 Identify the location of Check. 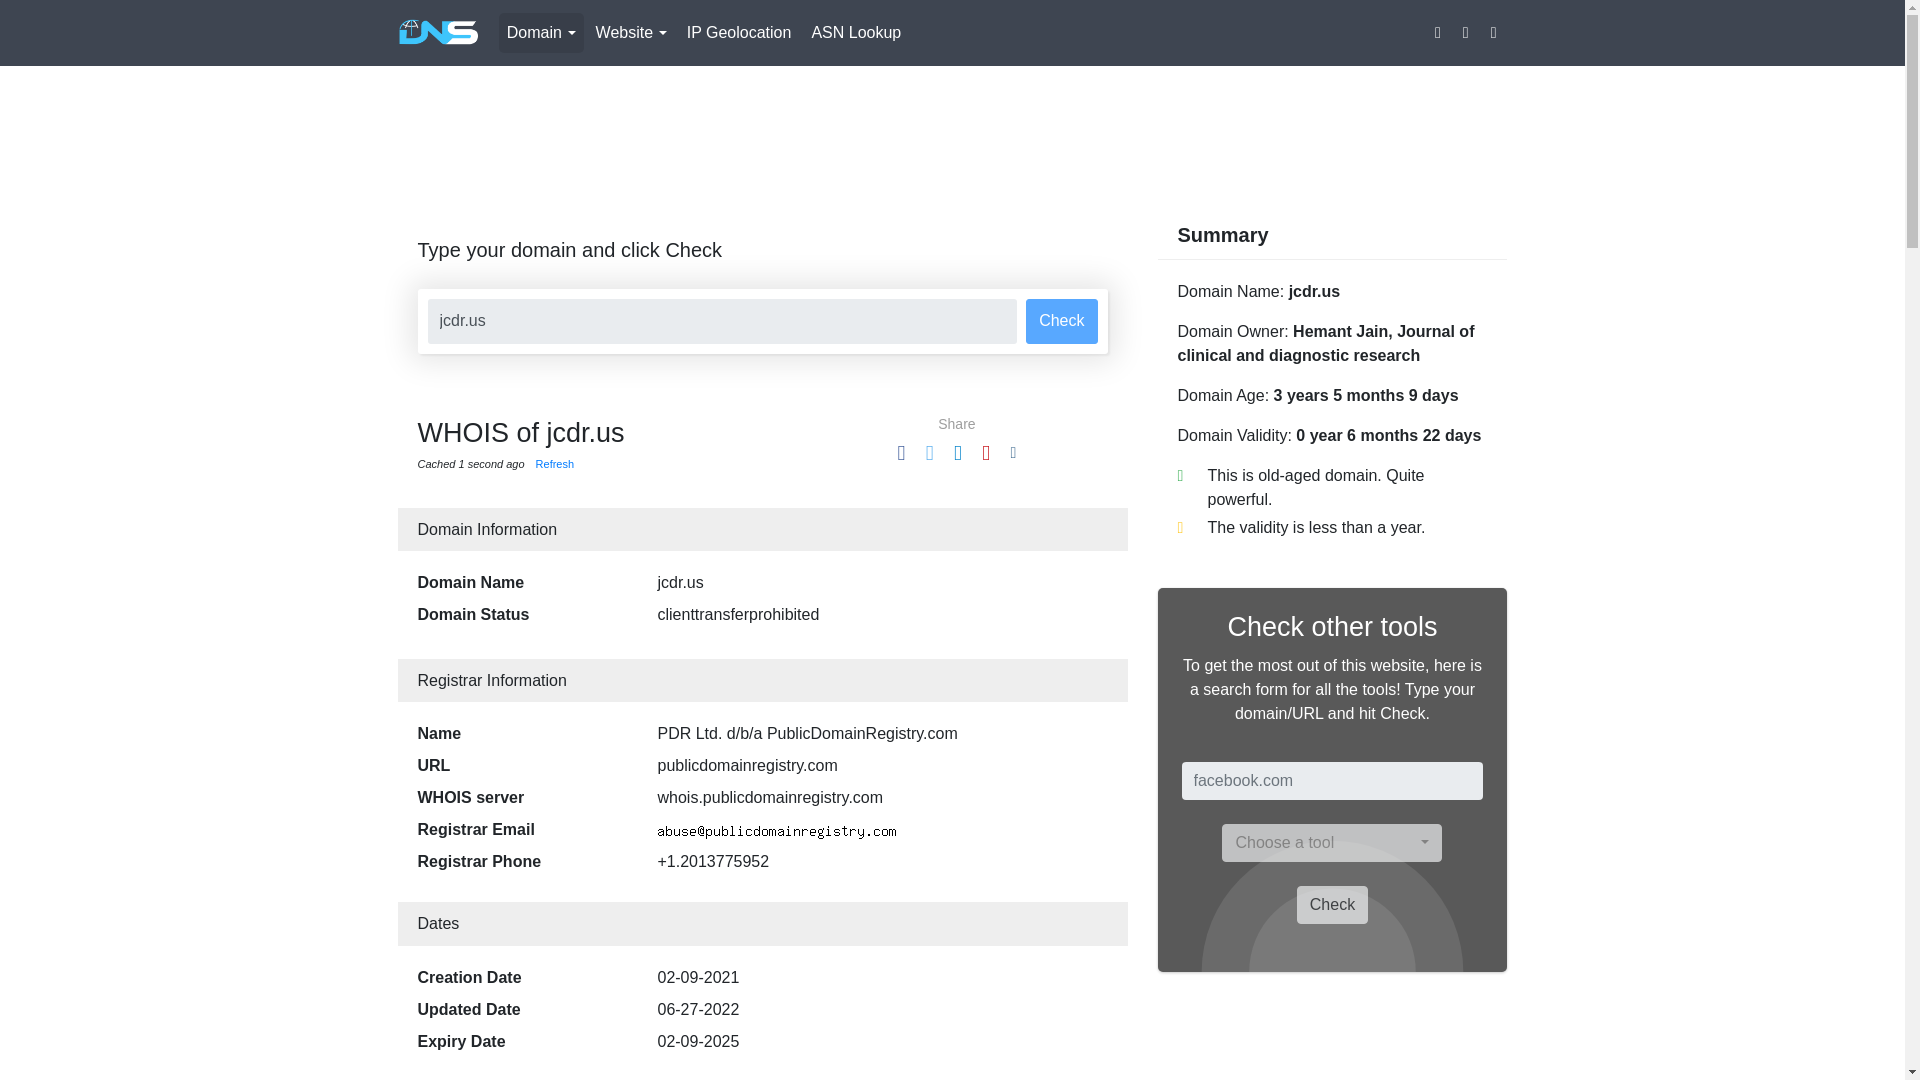
(1060, 322).